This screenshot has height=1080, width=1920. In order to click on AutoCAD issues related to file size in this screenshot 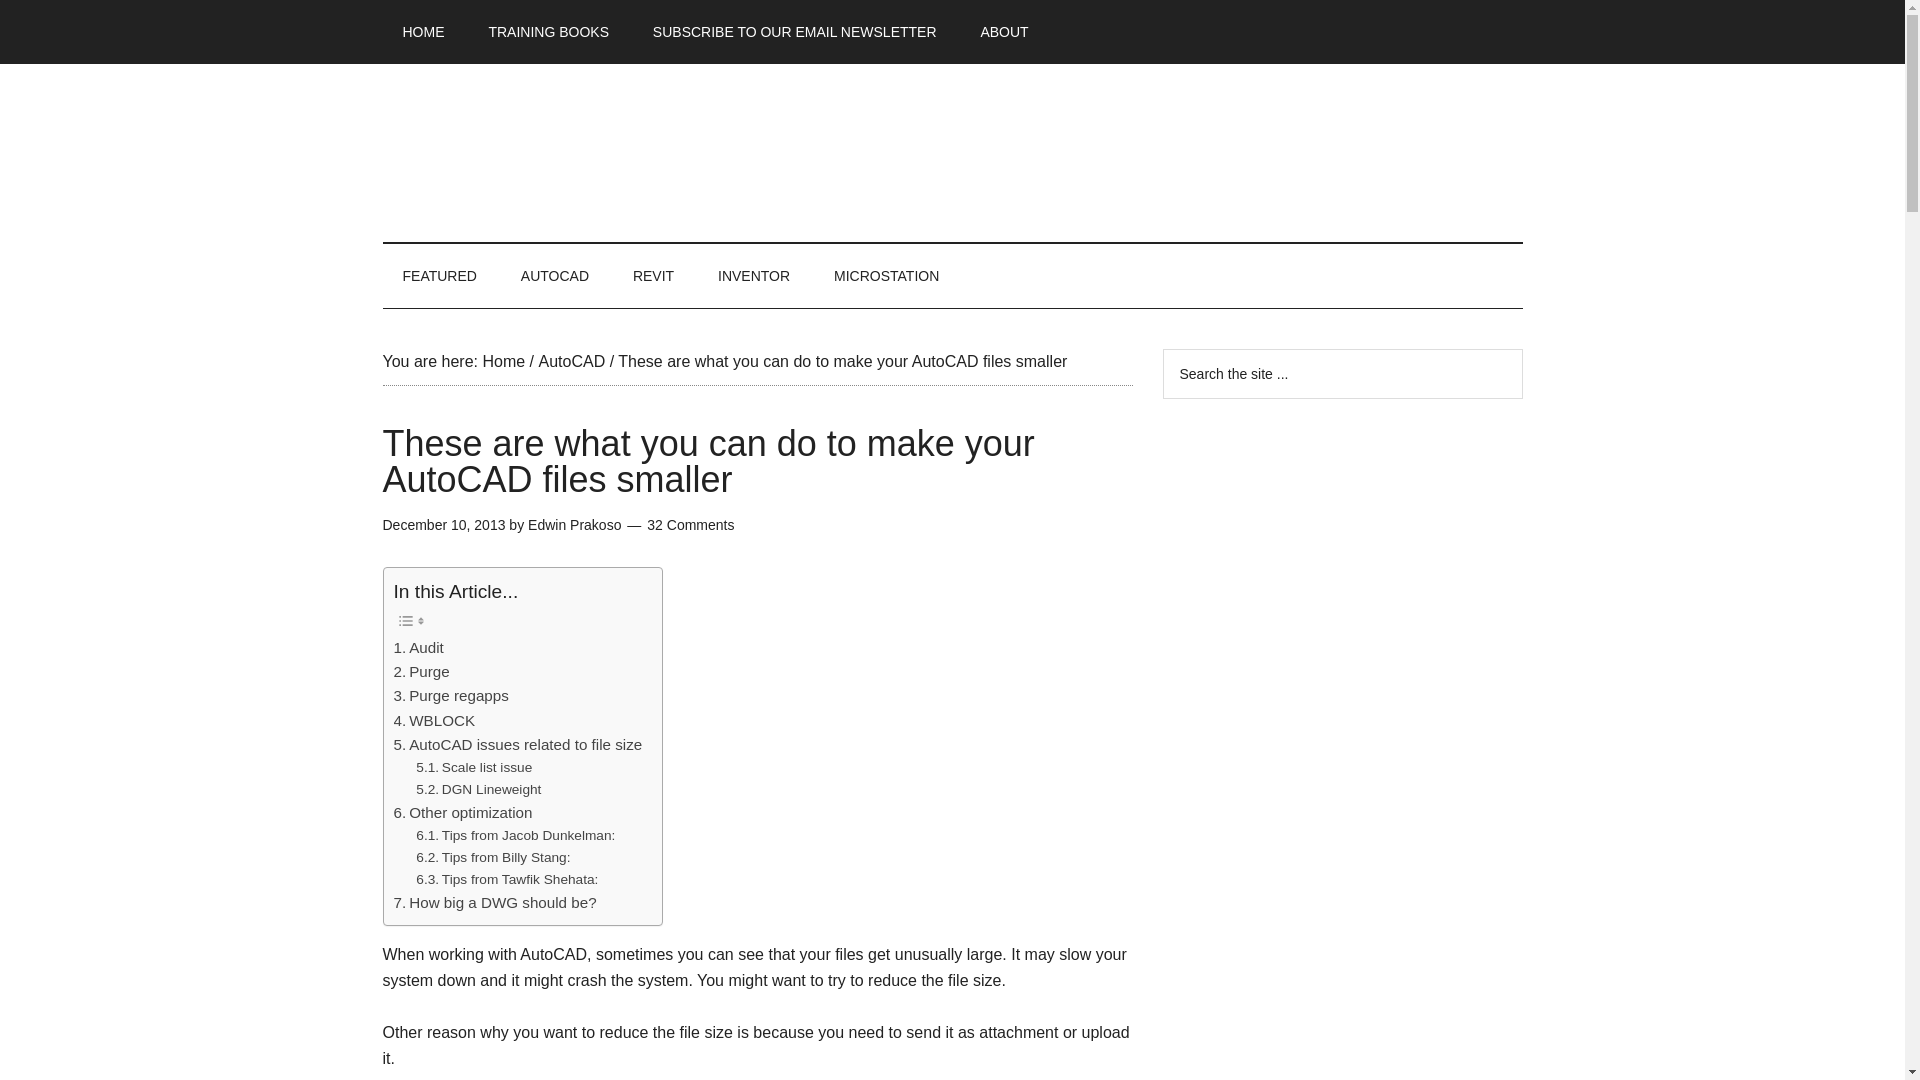, I will do `click(518, 745)`.